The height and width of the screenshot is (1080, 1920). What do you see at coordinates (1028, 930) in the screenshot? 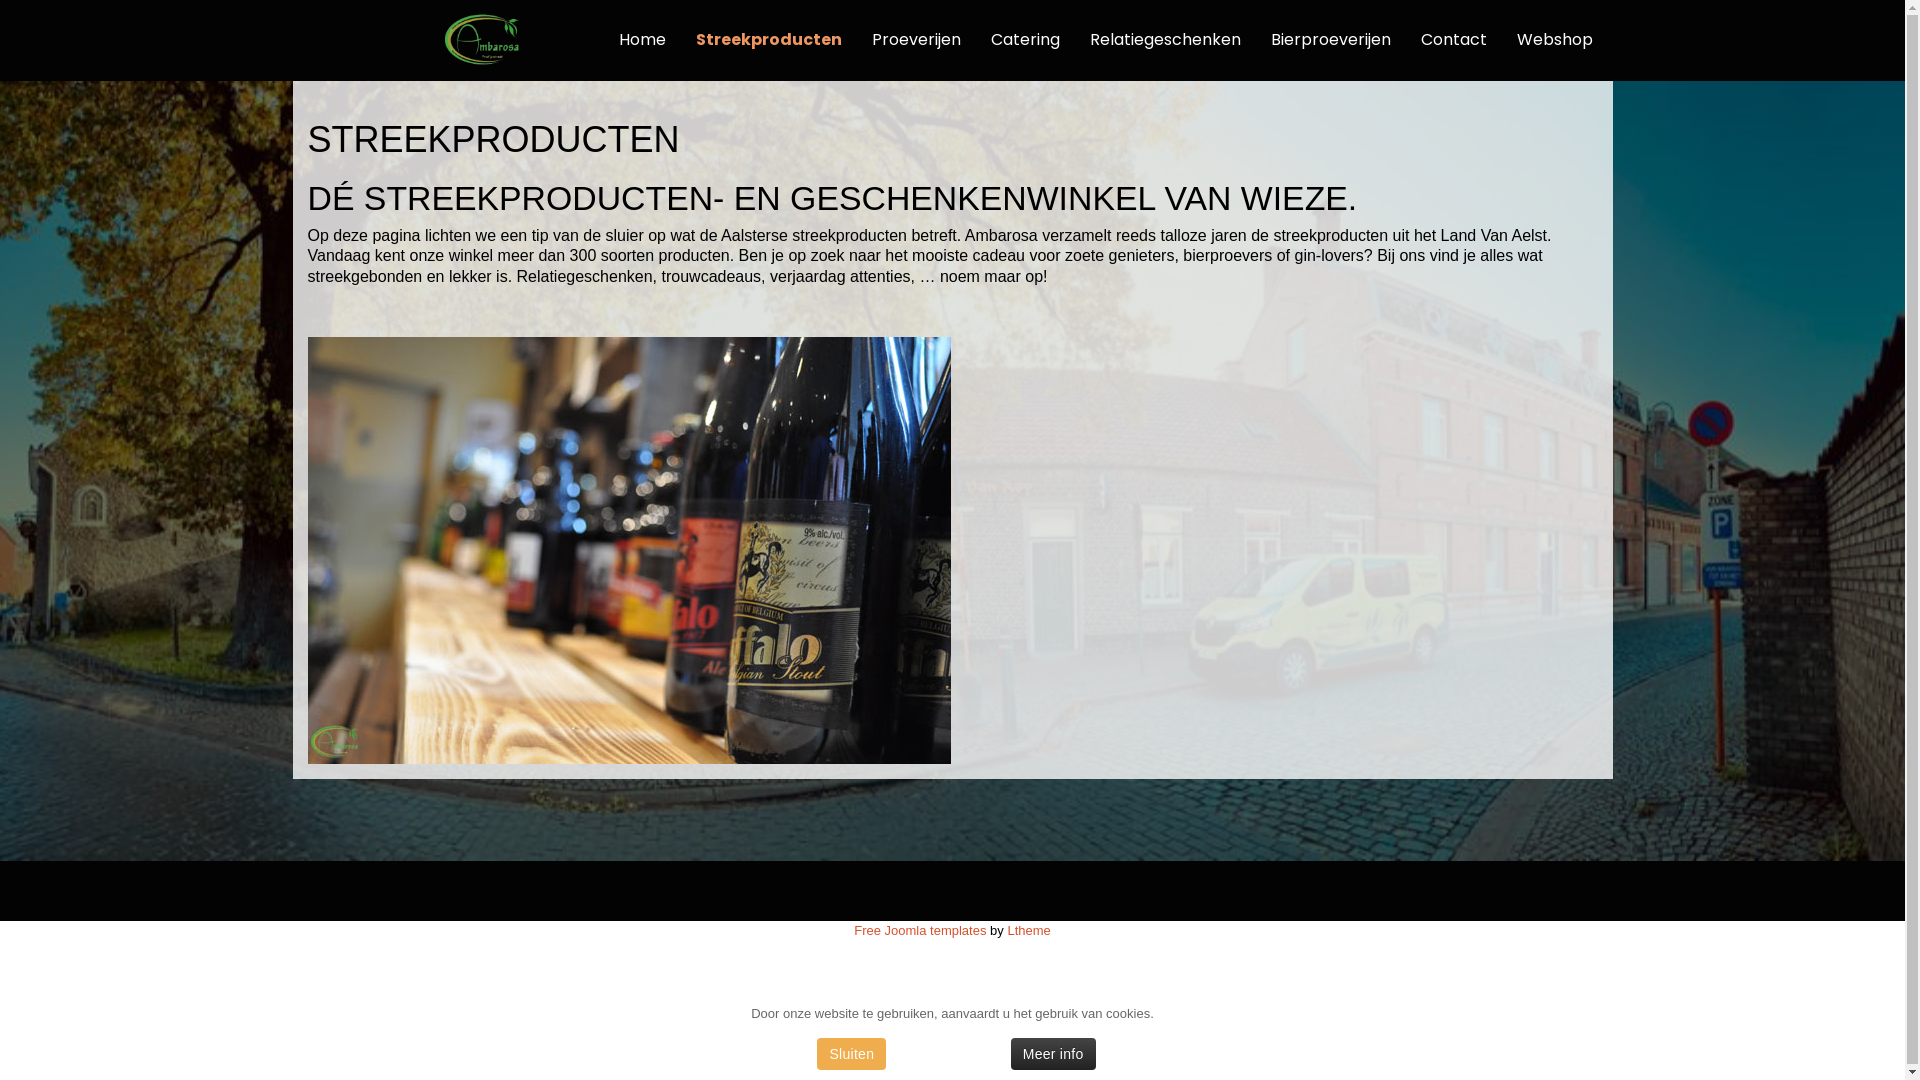
I see `Ltheme` at bounding box center [1028, 930].